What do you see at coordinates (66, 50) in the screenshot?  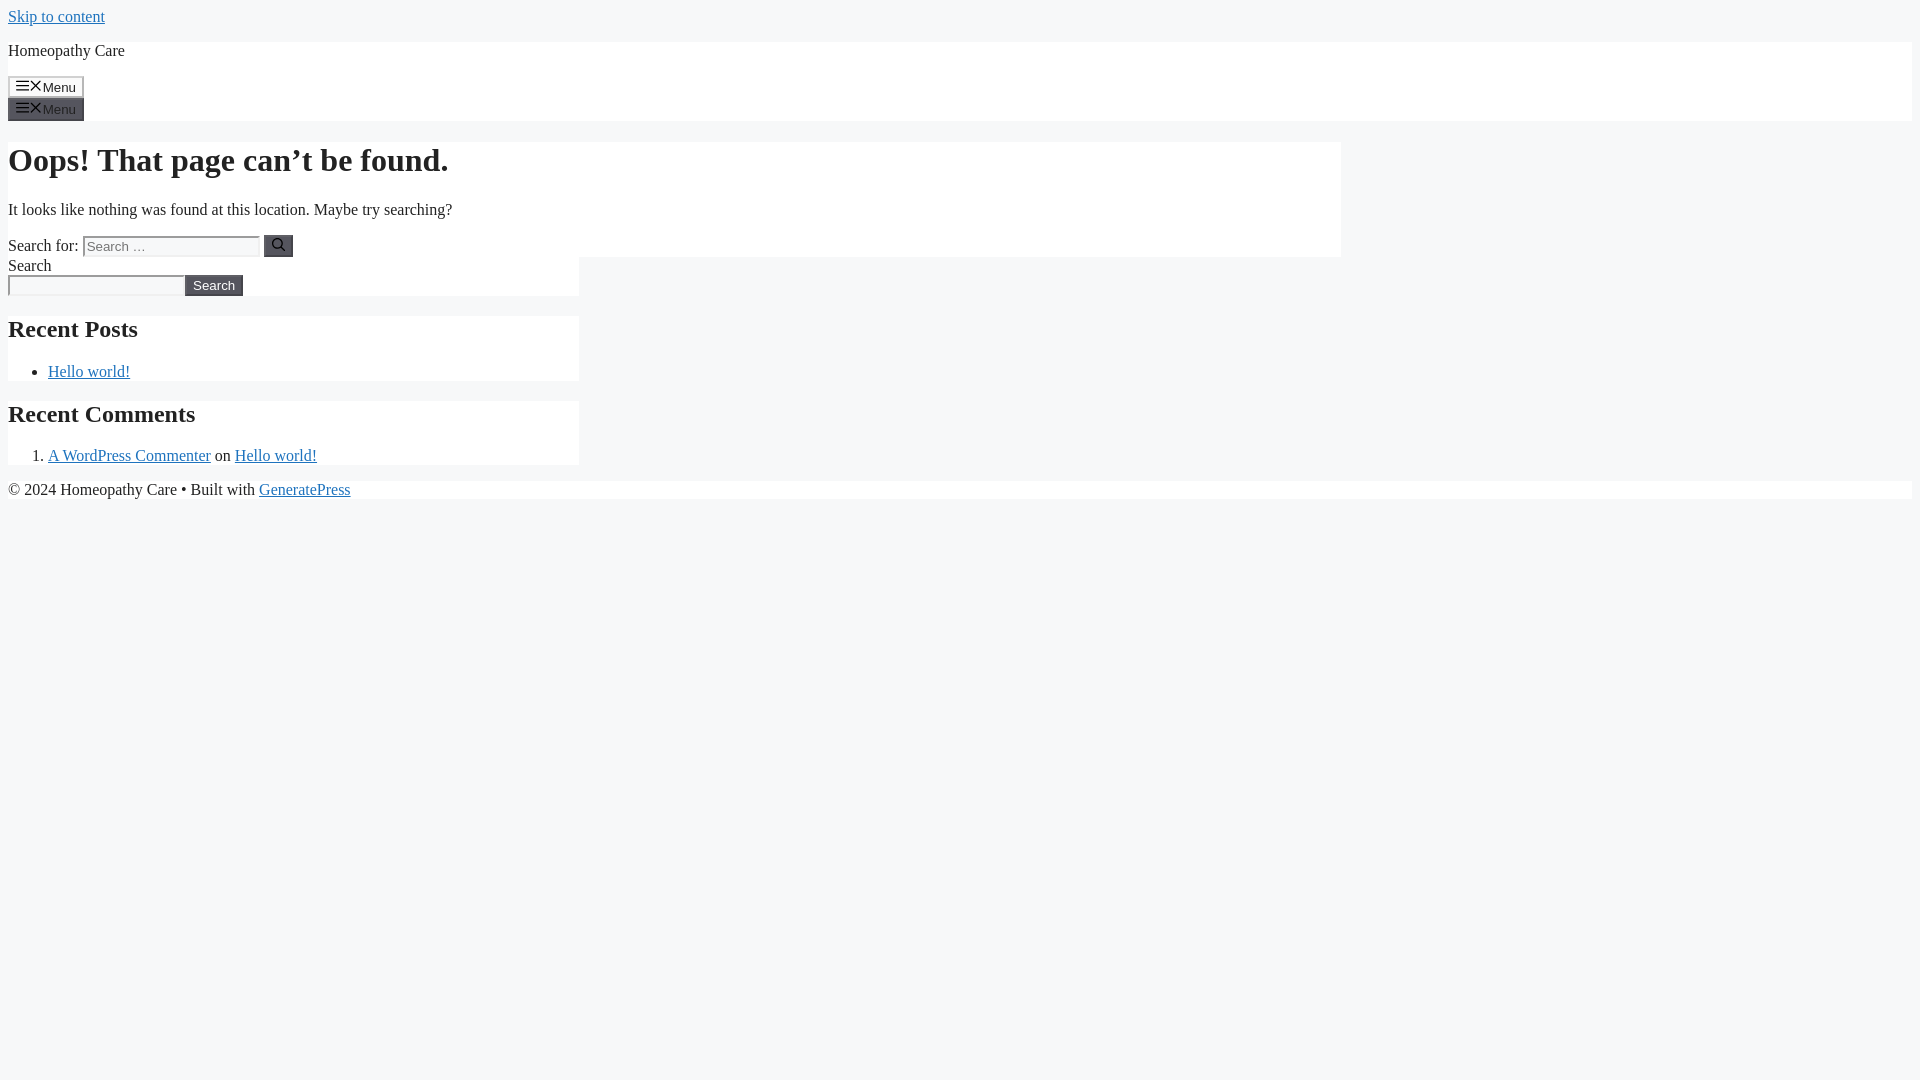 I see `Homeopathy Care` at bounding box center [66, 50].